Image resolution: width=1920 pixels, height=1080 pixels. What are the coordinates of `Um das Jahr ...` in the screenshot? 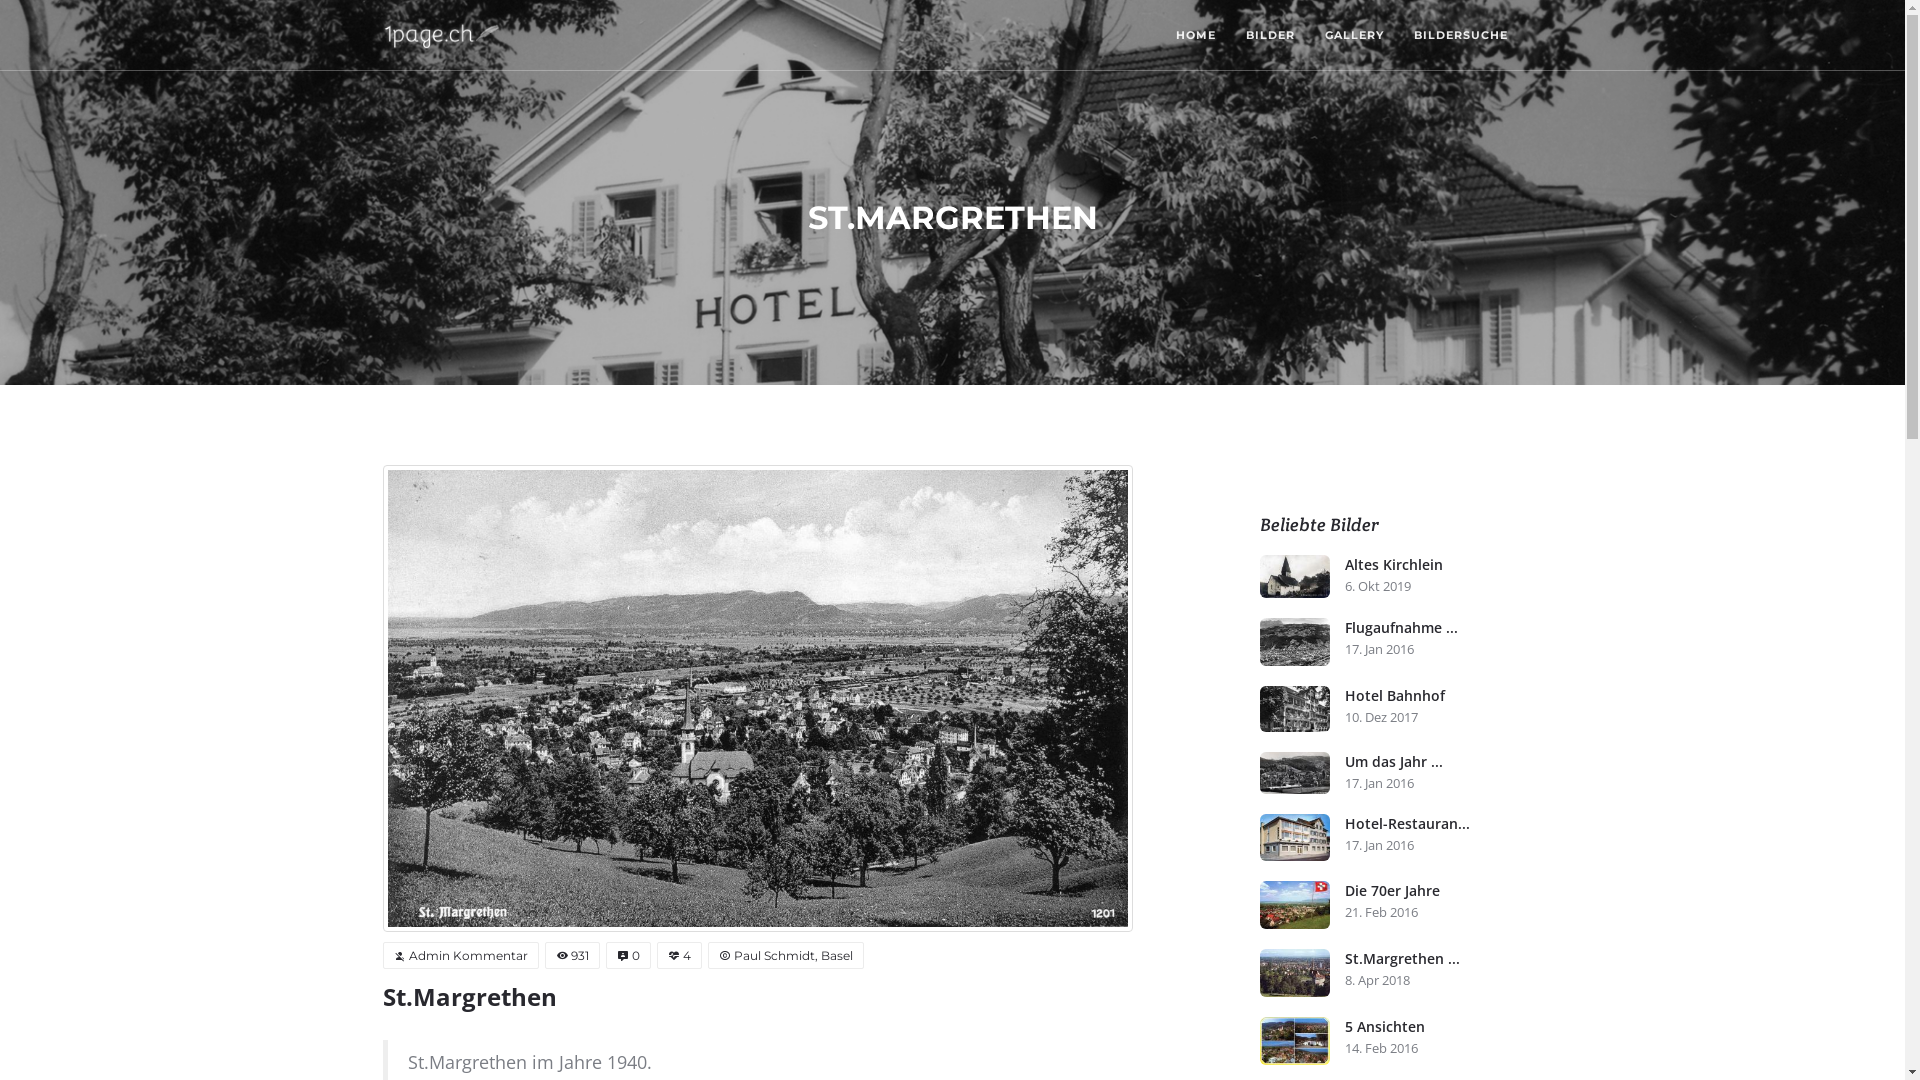 It's located at (1434, 762).